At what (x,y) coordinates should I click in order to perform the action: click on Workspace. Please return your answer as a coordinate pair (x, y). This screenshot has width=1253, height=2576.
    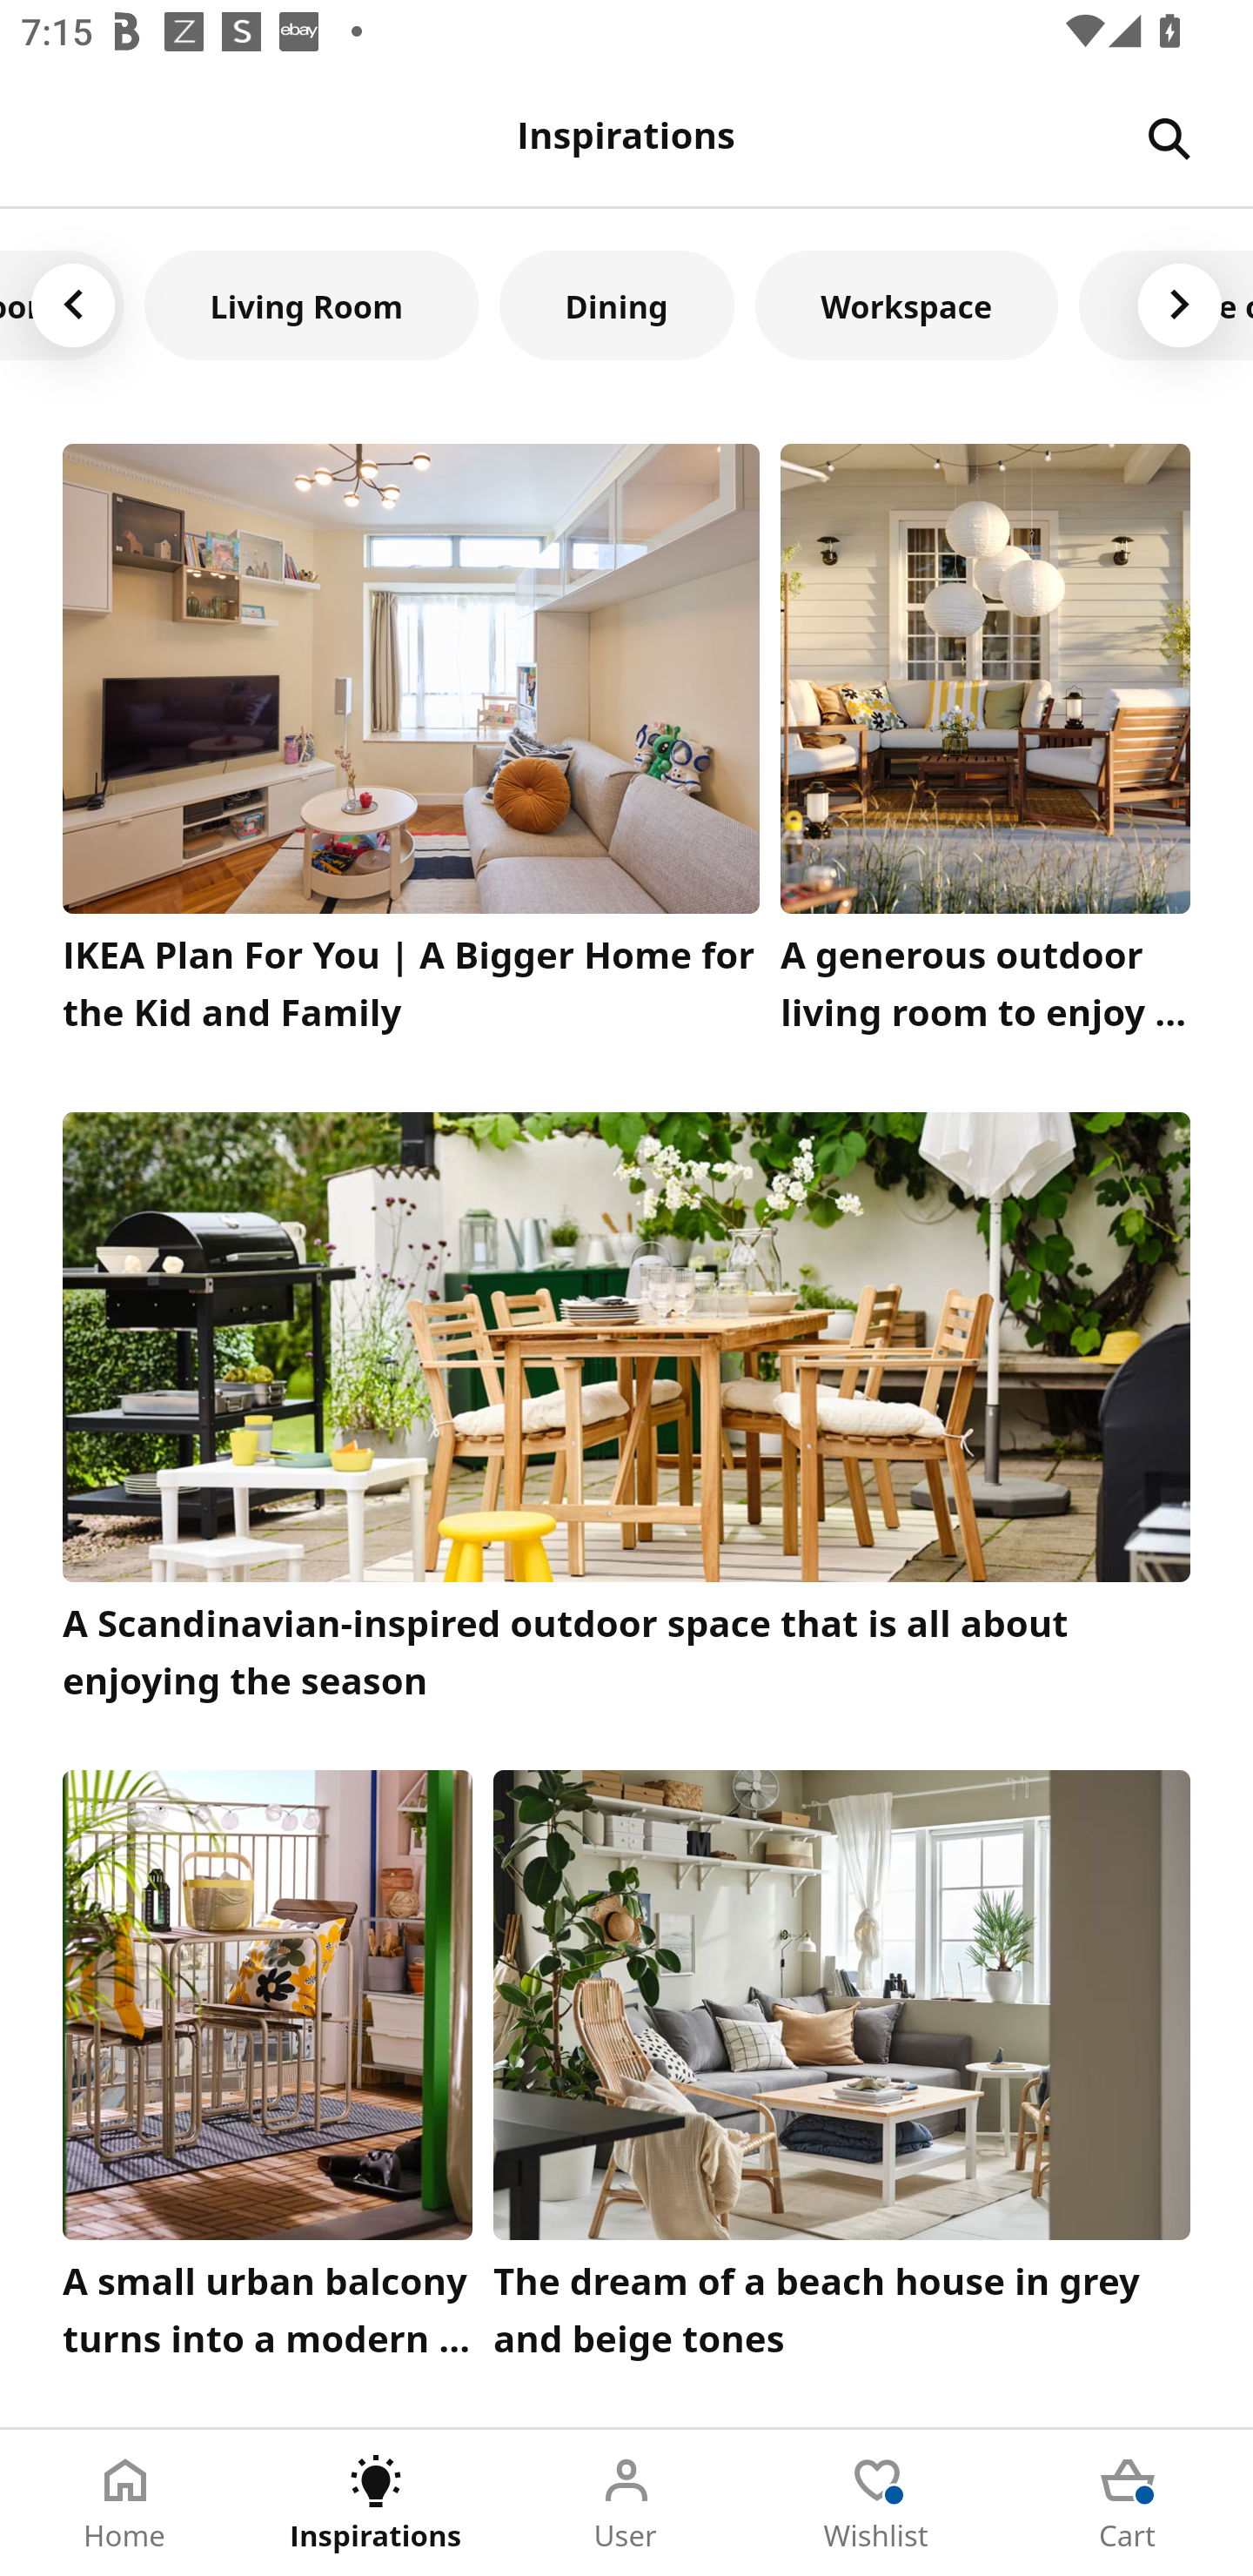
    Looking at the image, I should click on (907, 305).